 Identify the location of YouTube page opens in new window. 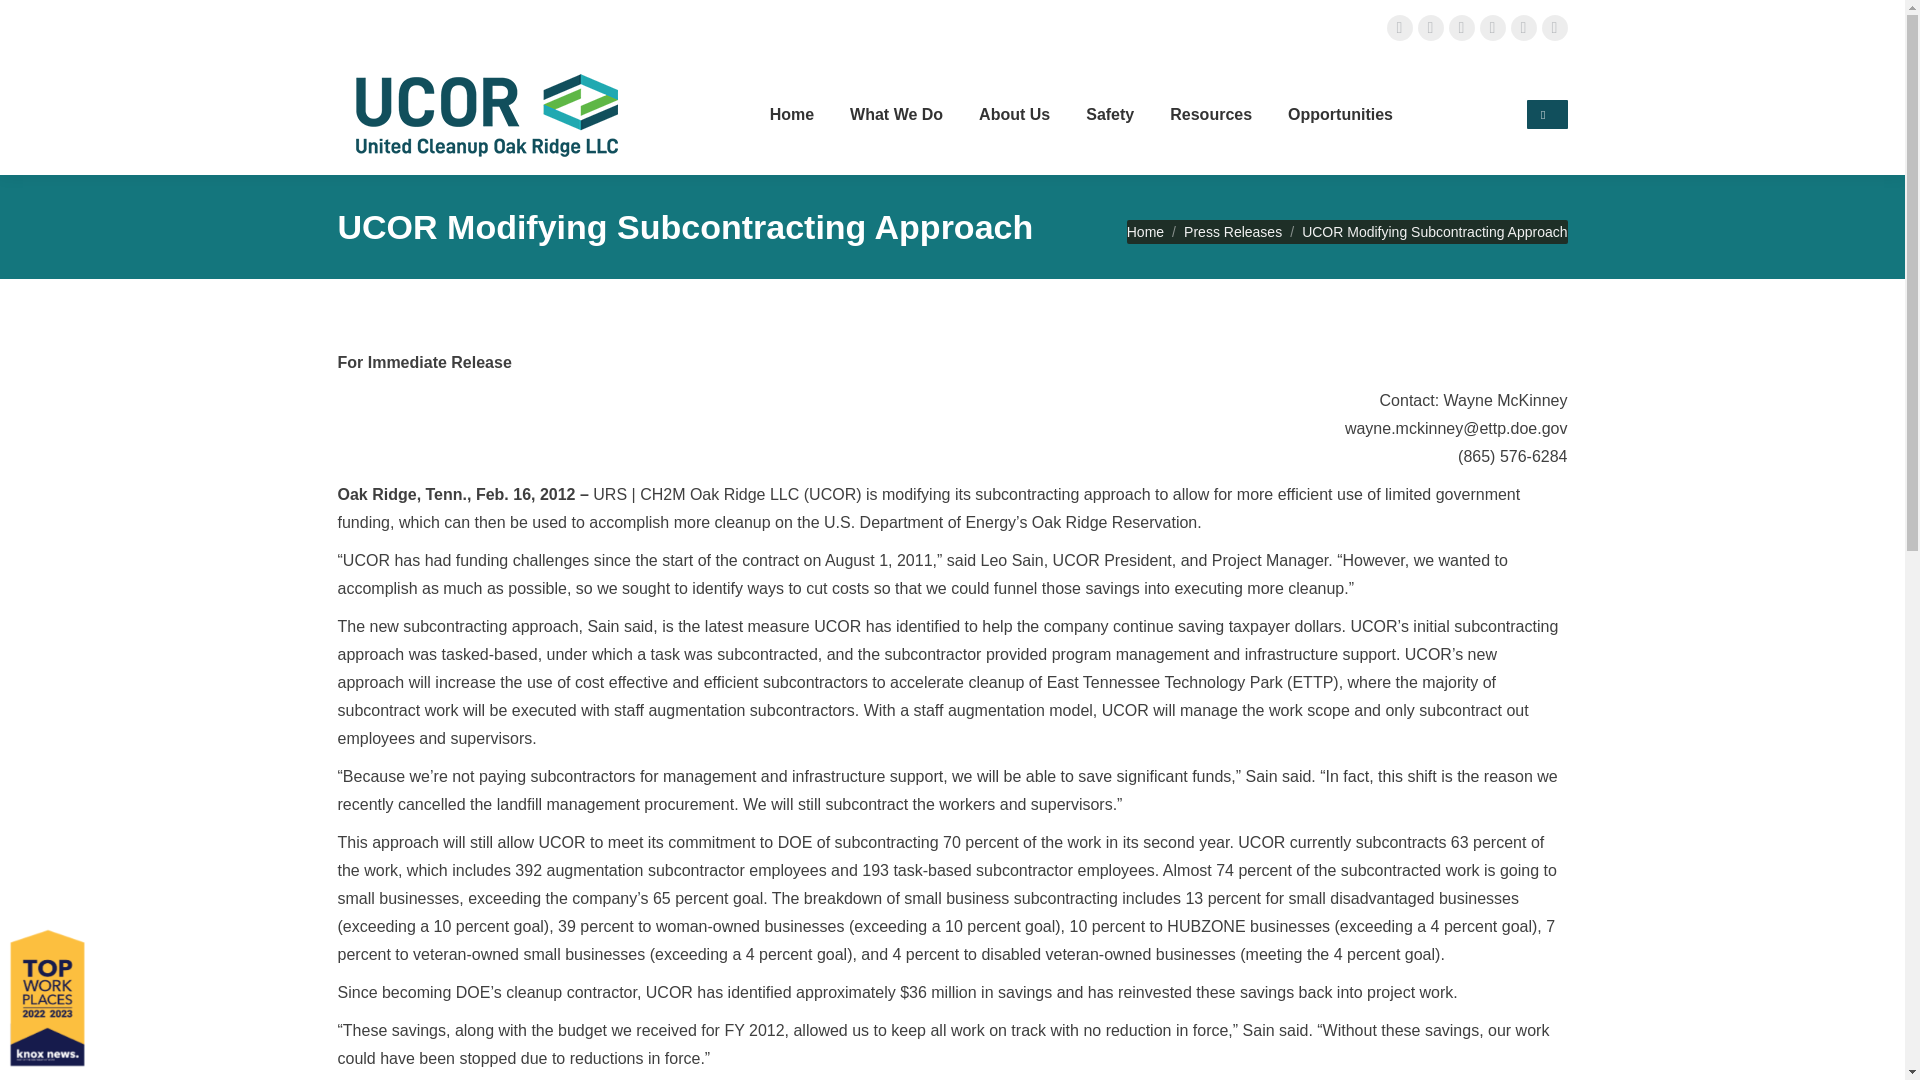
(1522, 26).